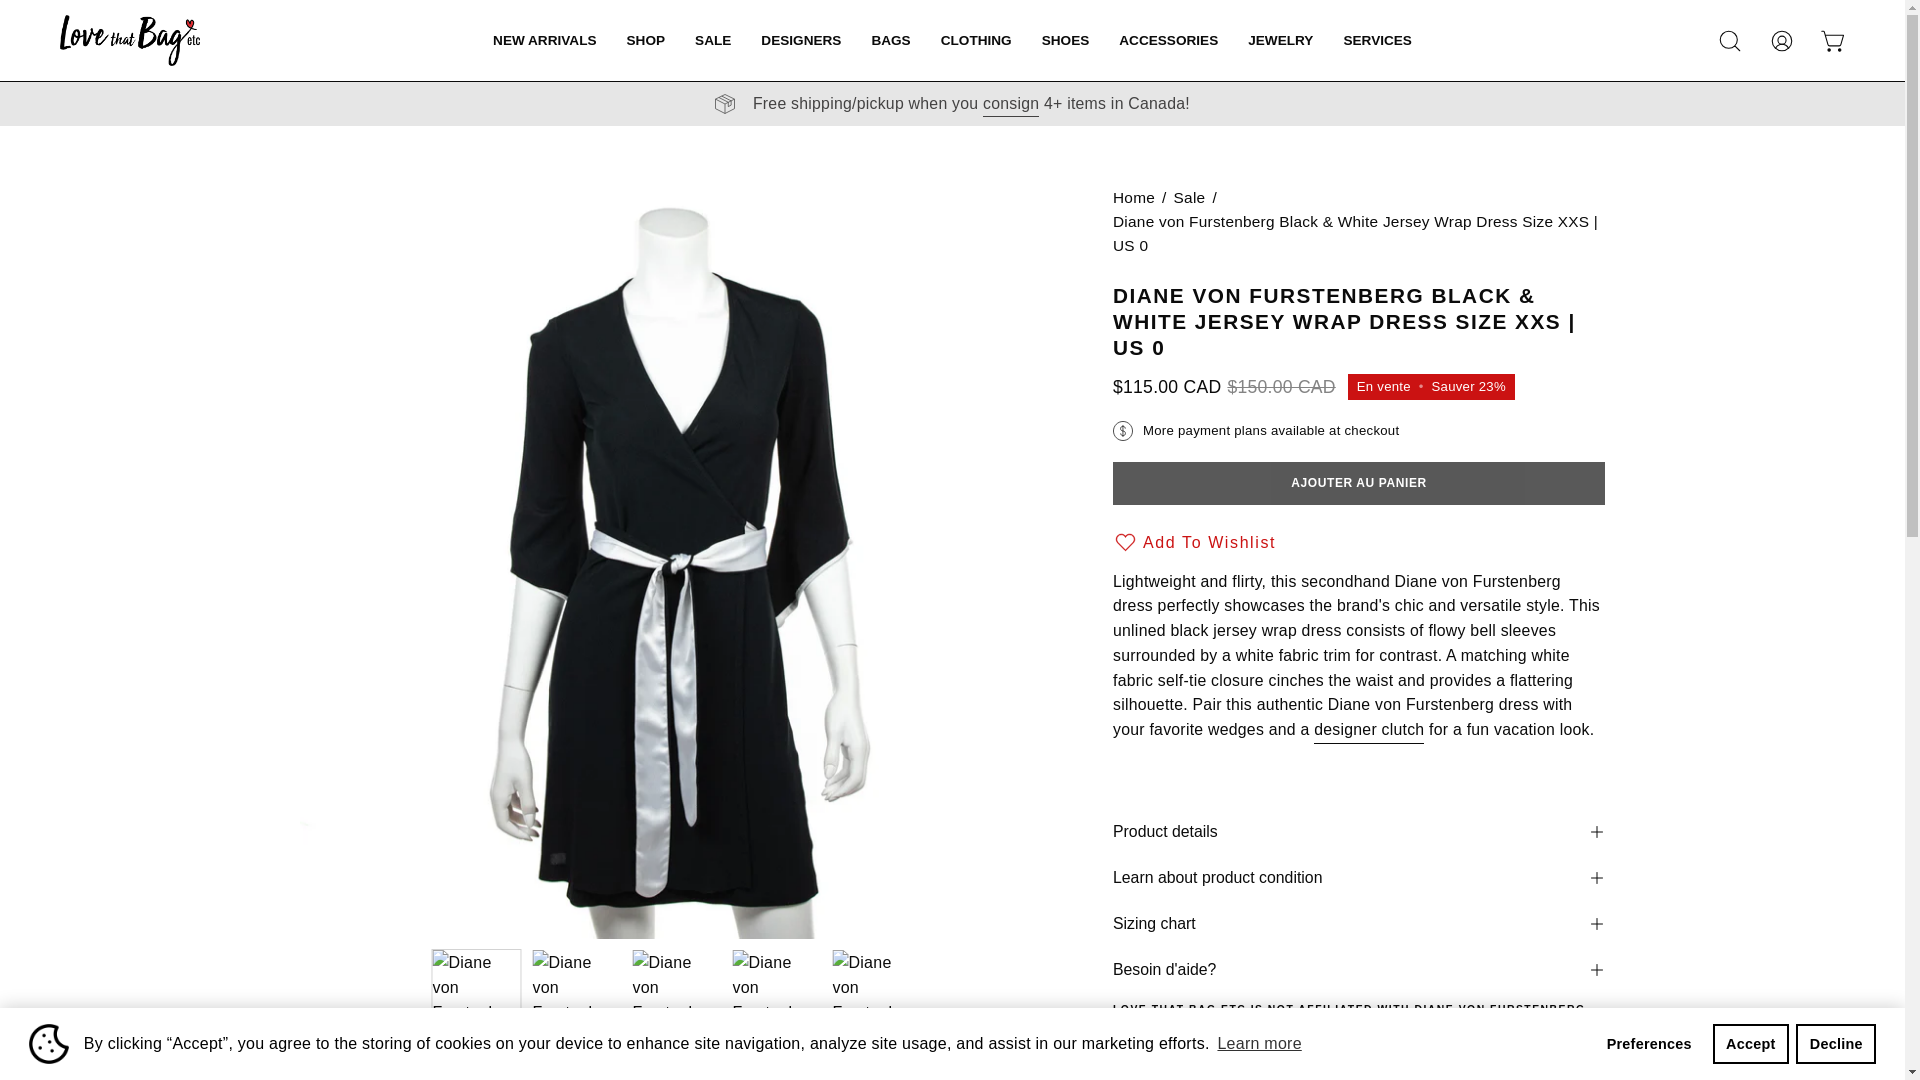 The width and height of the screenshot is (1920, 1080). I want to click on Retour a la page d'acceuil, so click(1134, 197).